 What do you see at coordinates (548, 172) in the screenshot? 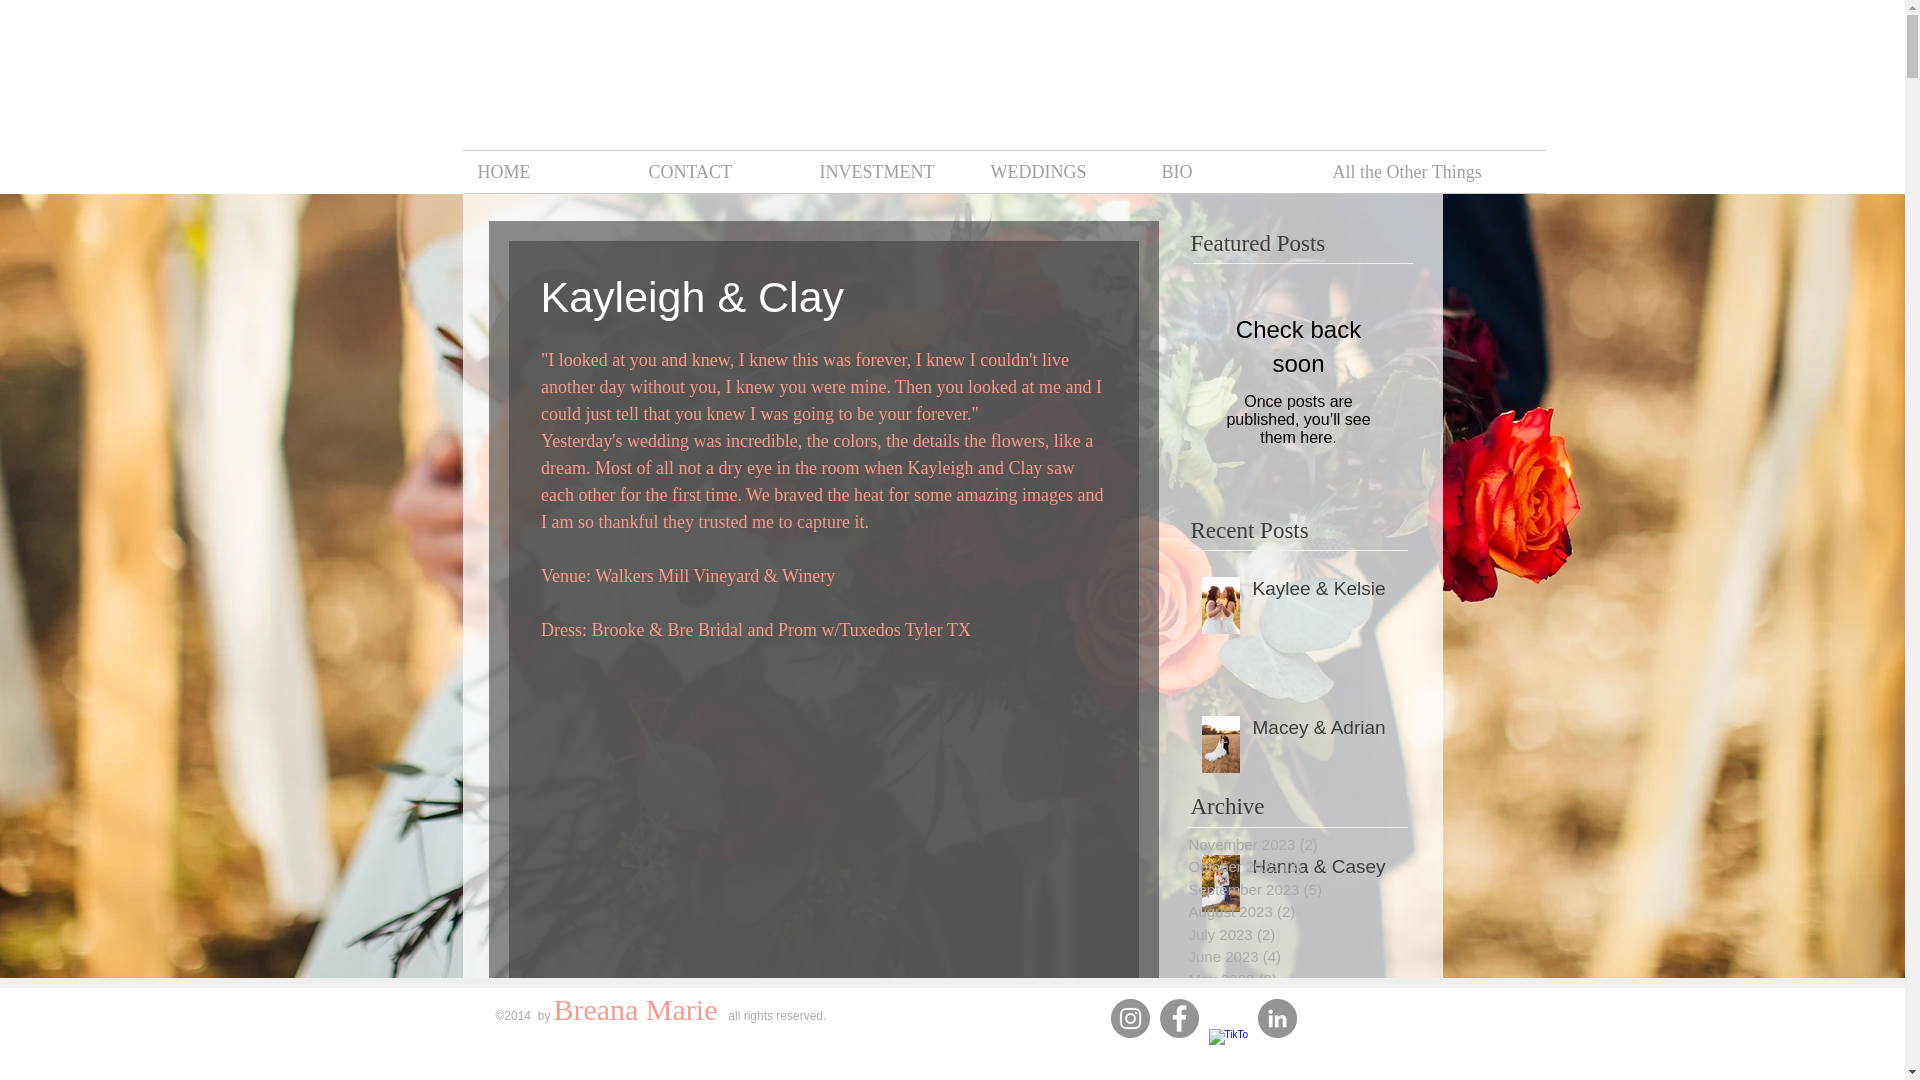
I see `HOME` at bounding box center [548, 172].